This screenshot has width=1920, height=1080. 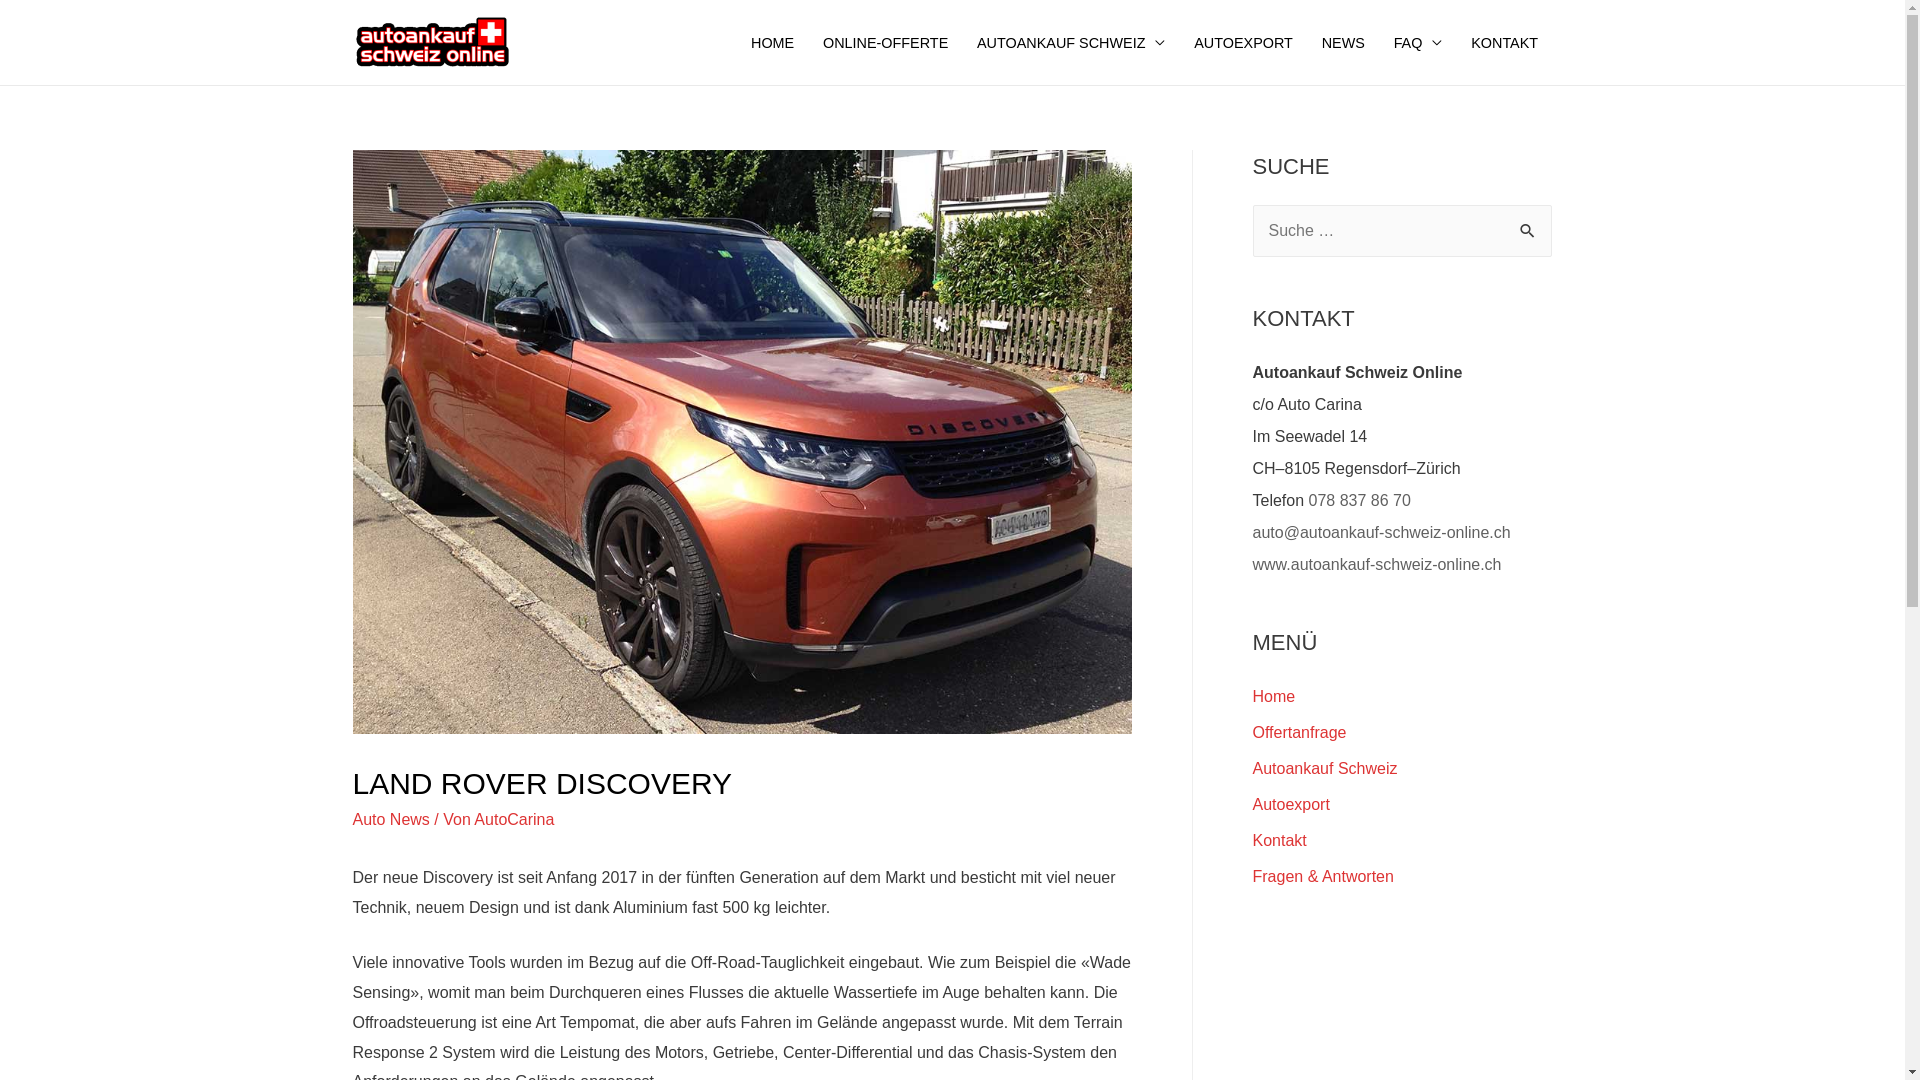 What do you see at coordinates (1418, 42) in the screenshot?
I see `FAQ` at bounding box center [1418, 42].